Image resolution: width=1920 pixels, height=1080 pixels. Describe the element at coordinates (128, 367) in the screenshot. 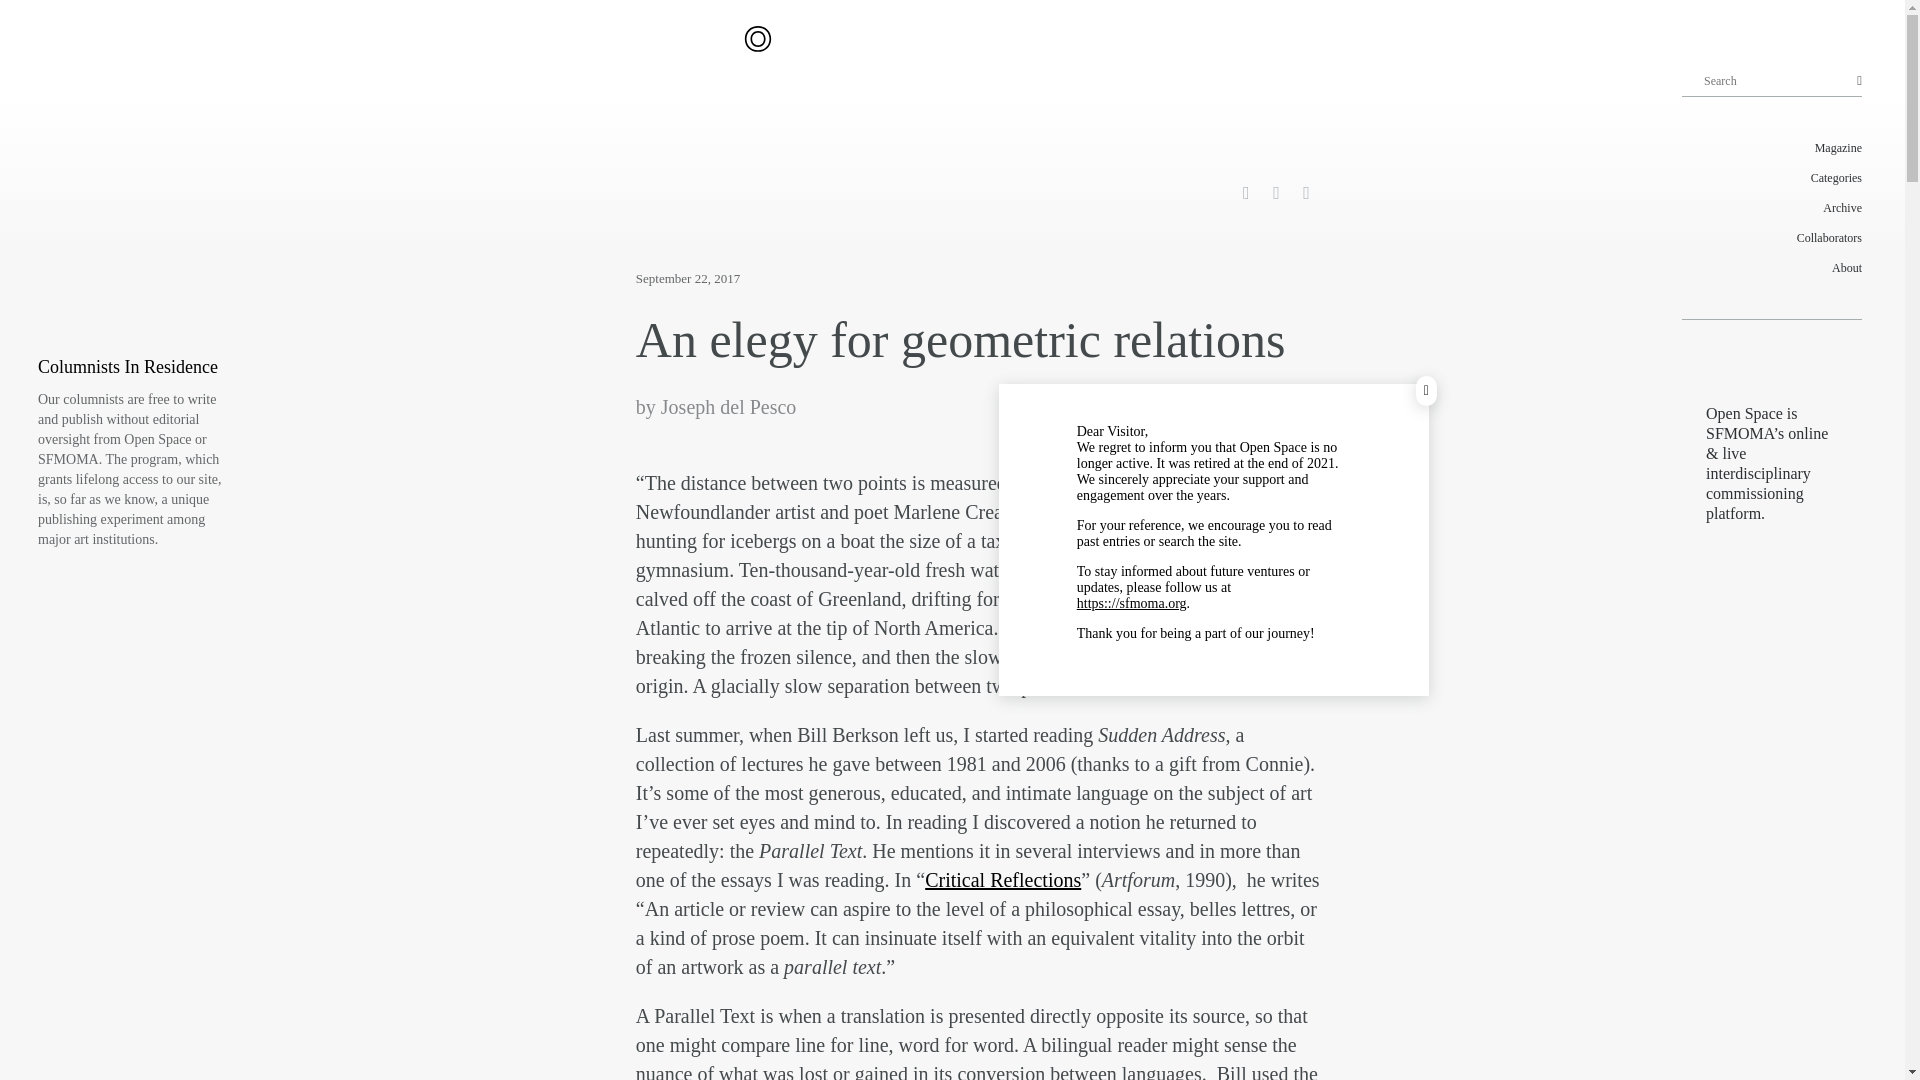

I see `View all posts in Columnists In Residence` at that location.